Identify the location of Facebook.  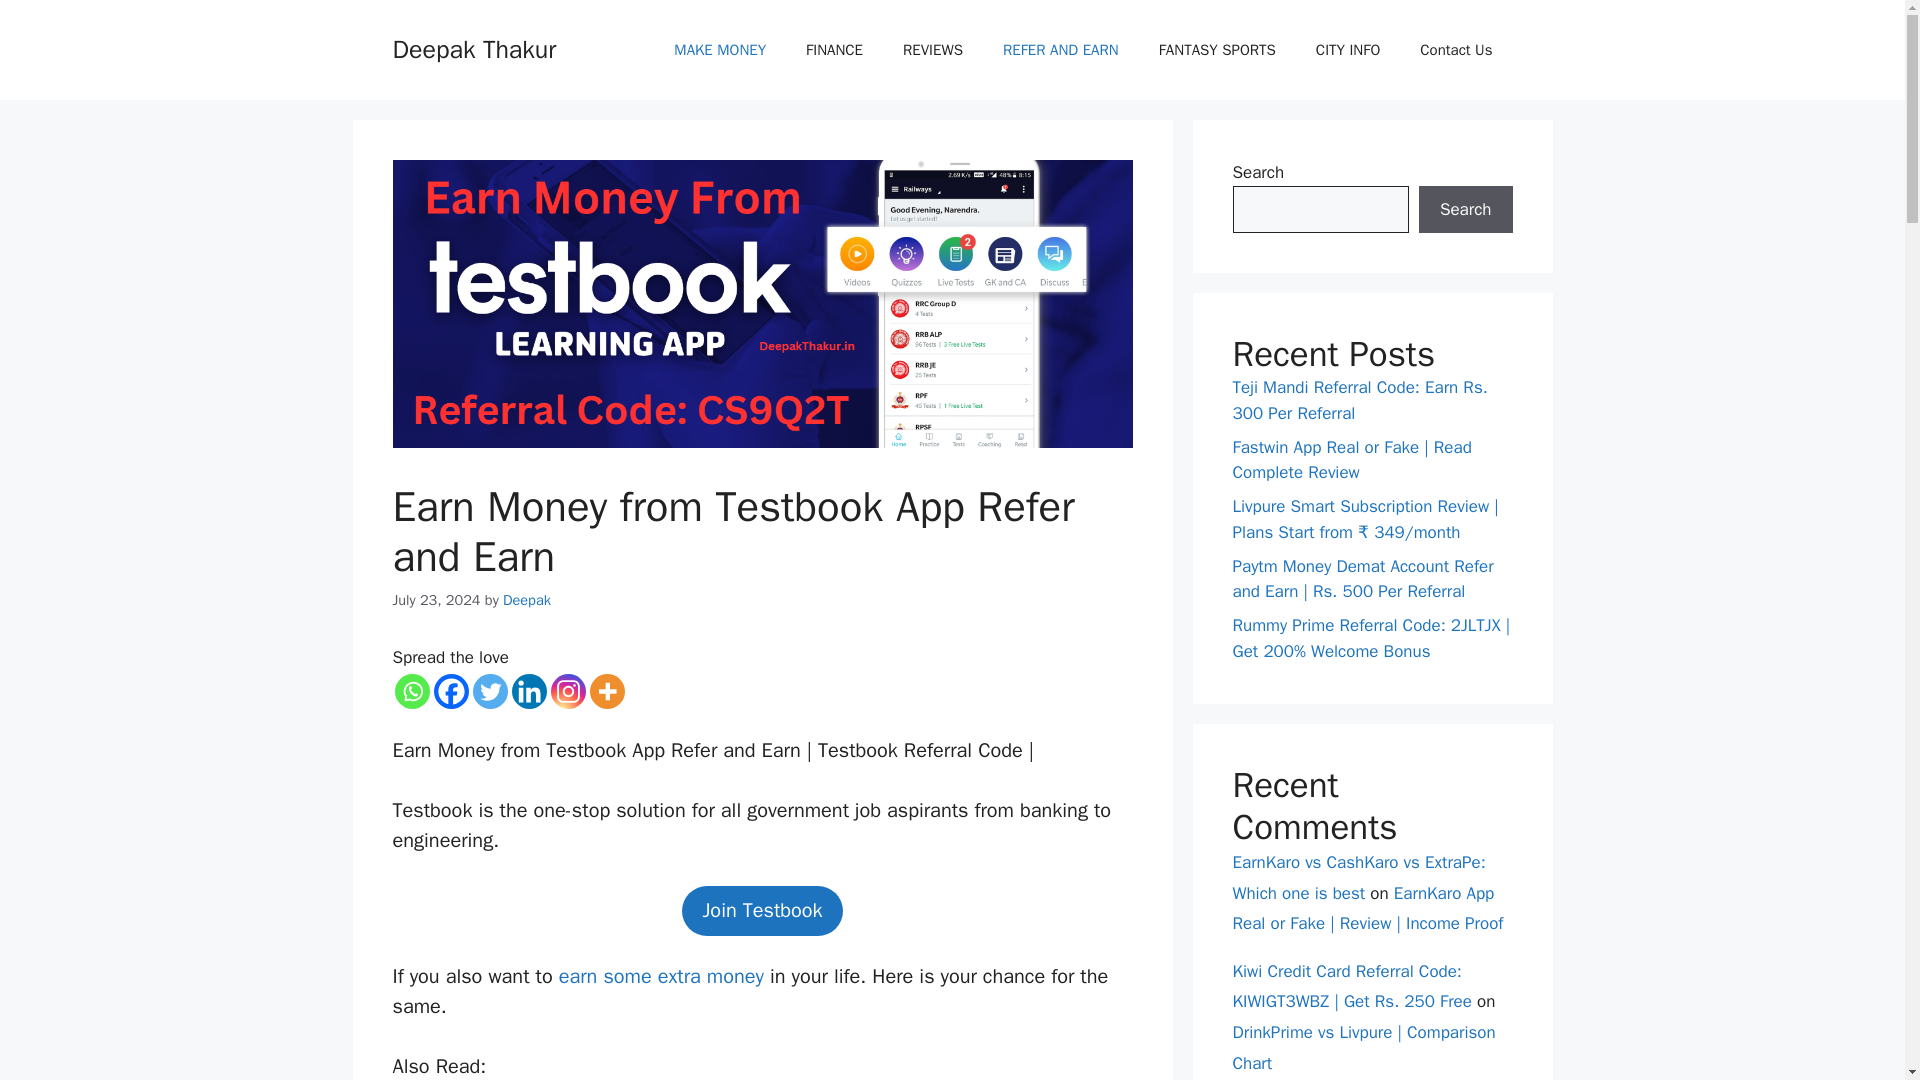
(450, 690).